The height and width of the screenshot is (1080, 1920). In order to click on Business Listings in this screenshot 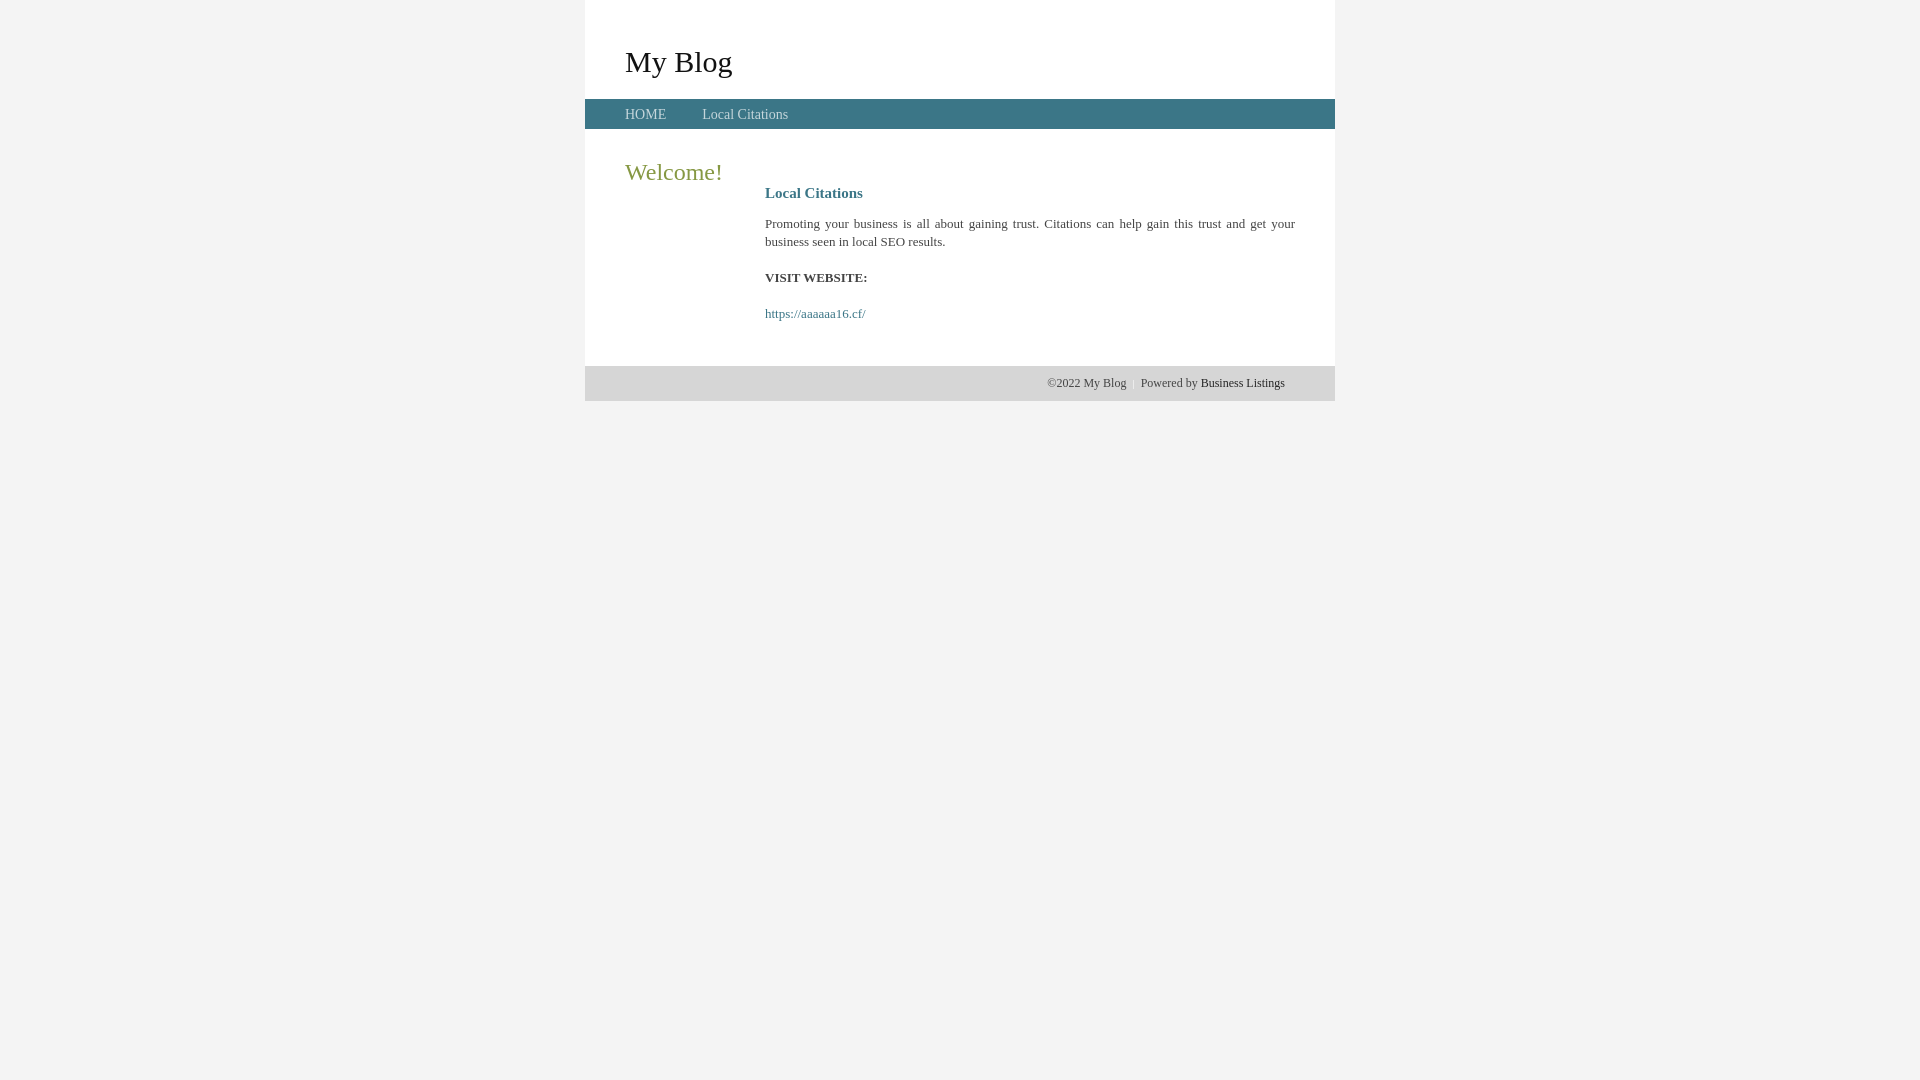, I will do `click(1243, 383)`.